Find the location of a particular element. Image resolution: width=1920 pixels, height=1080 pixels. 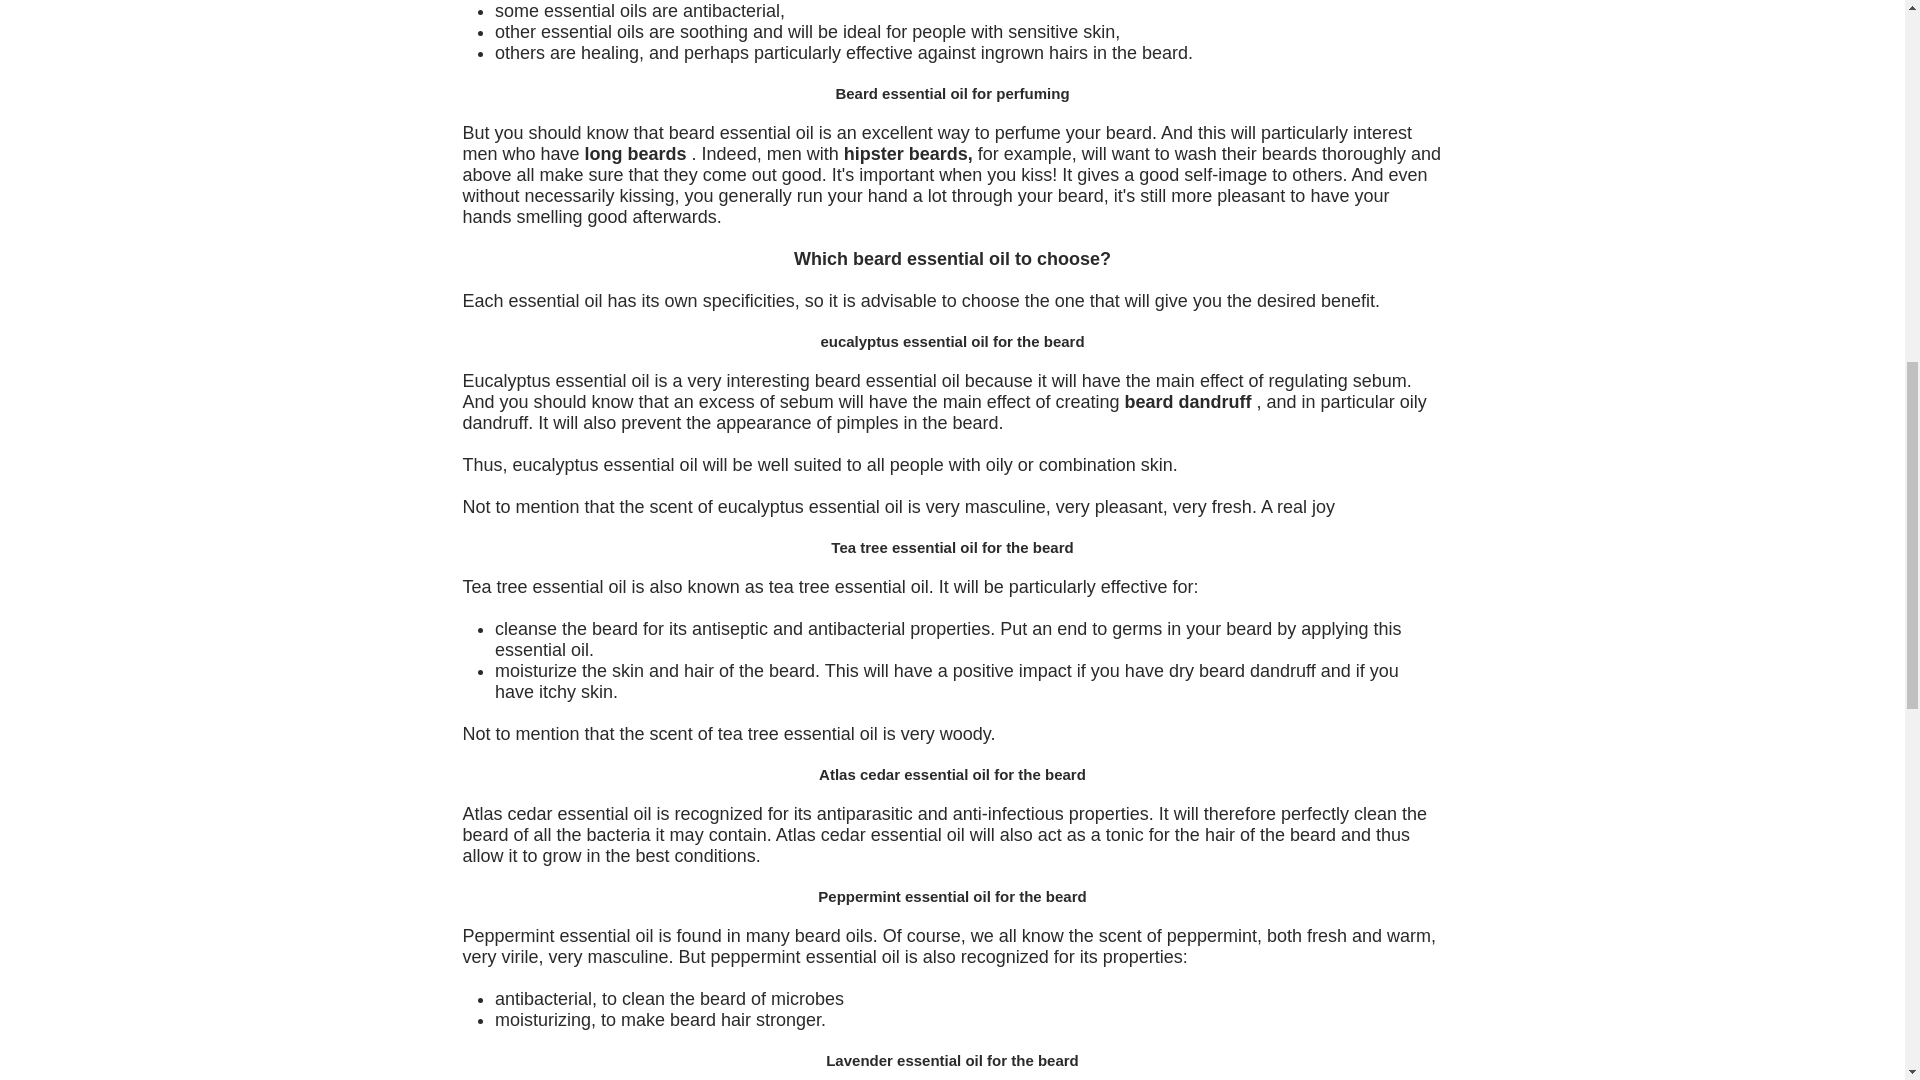

long beards is located at coordinates (636, 154).